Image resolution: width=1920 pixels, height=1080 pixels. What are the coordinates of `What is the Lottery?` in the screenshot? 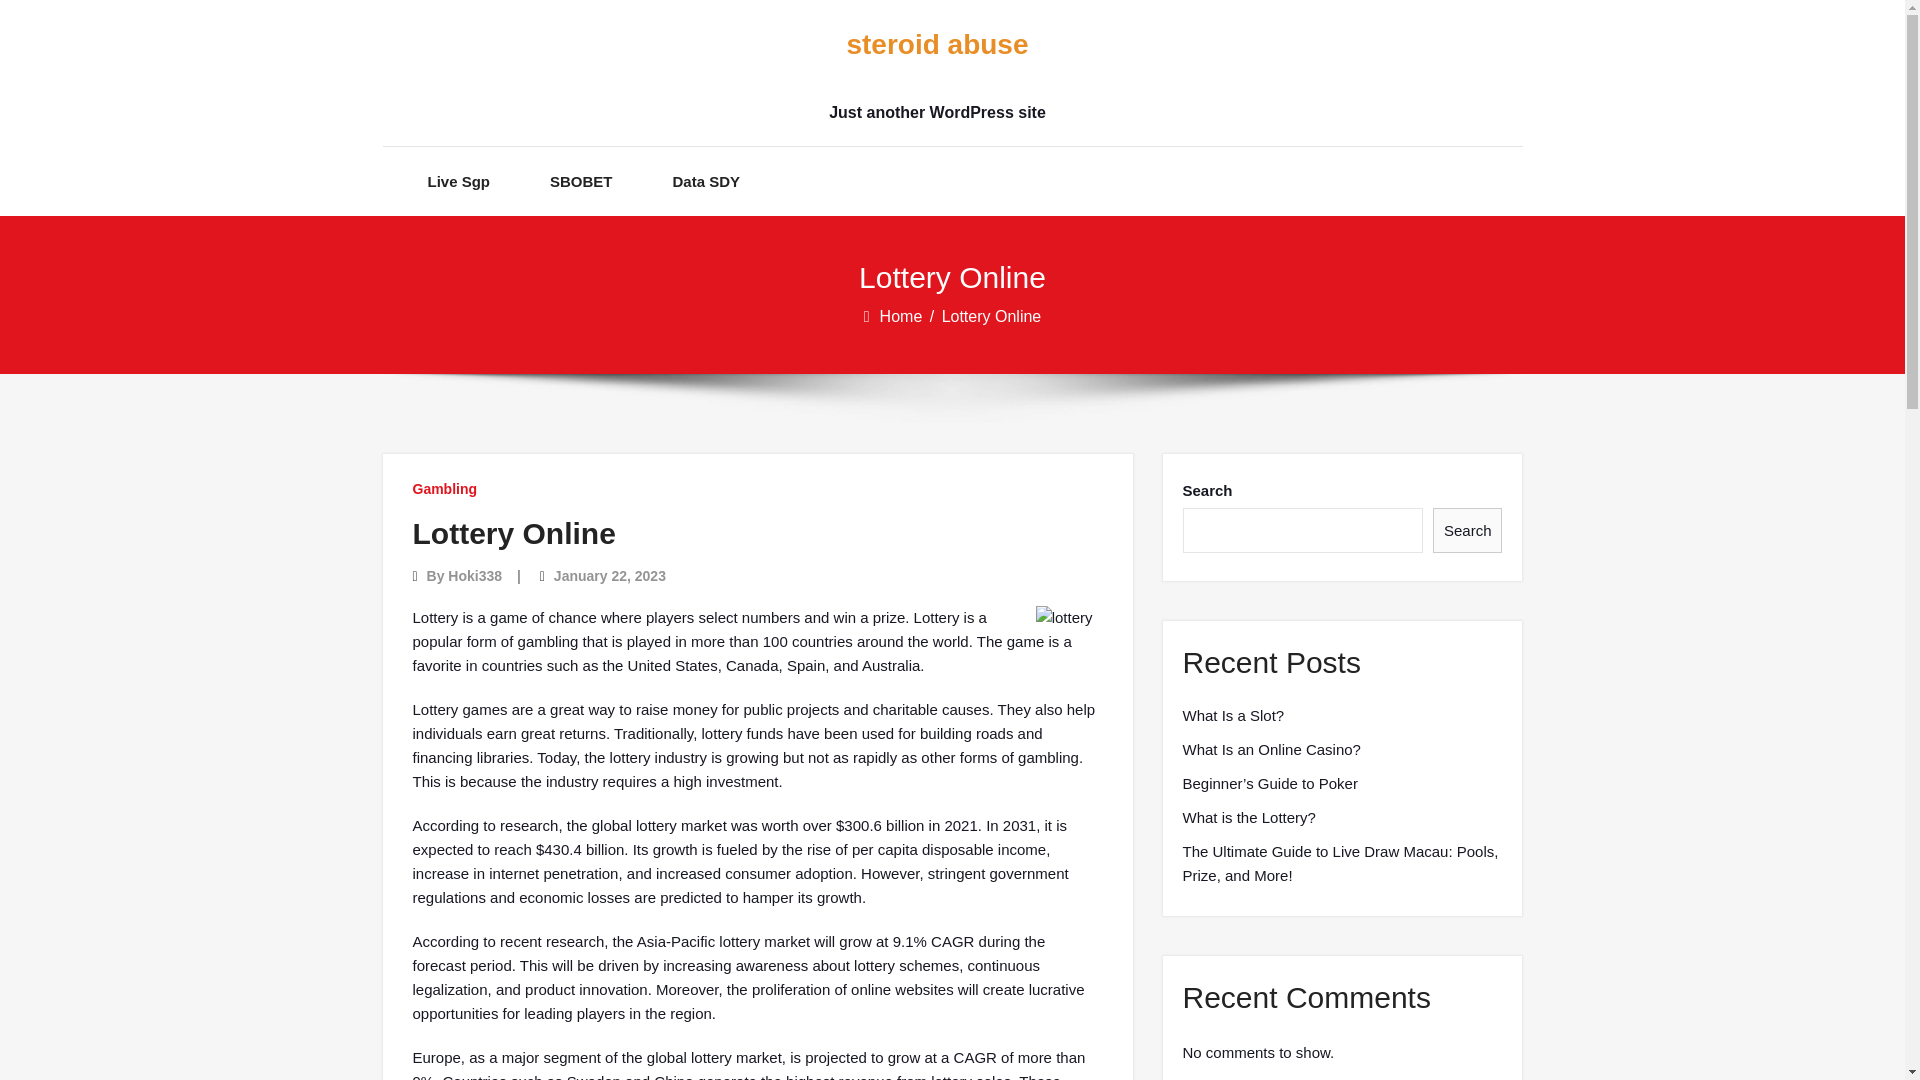 It's located at (1248, 818).